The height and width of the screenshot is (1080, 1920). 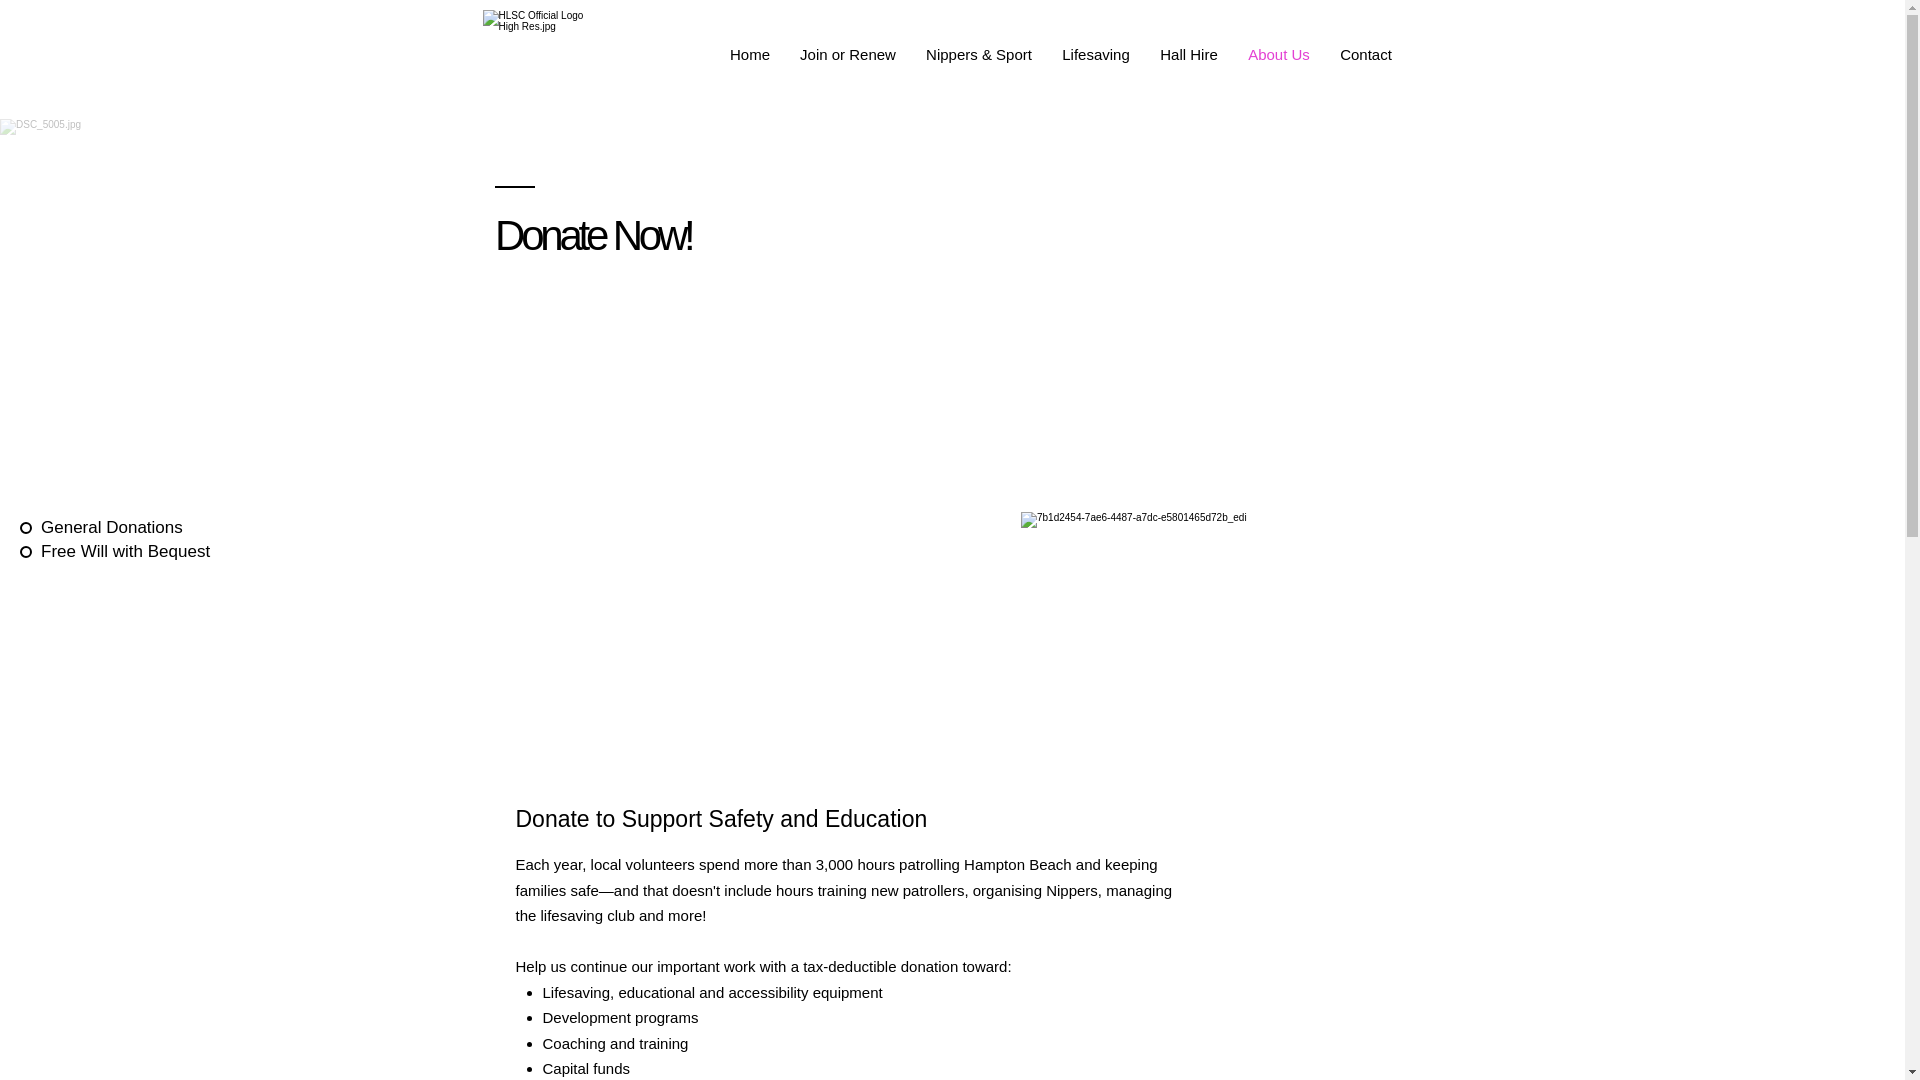 I want to click on Lifesaving, so click(x=1096, y=54).